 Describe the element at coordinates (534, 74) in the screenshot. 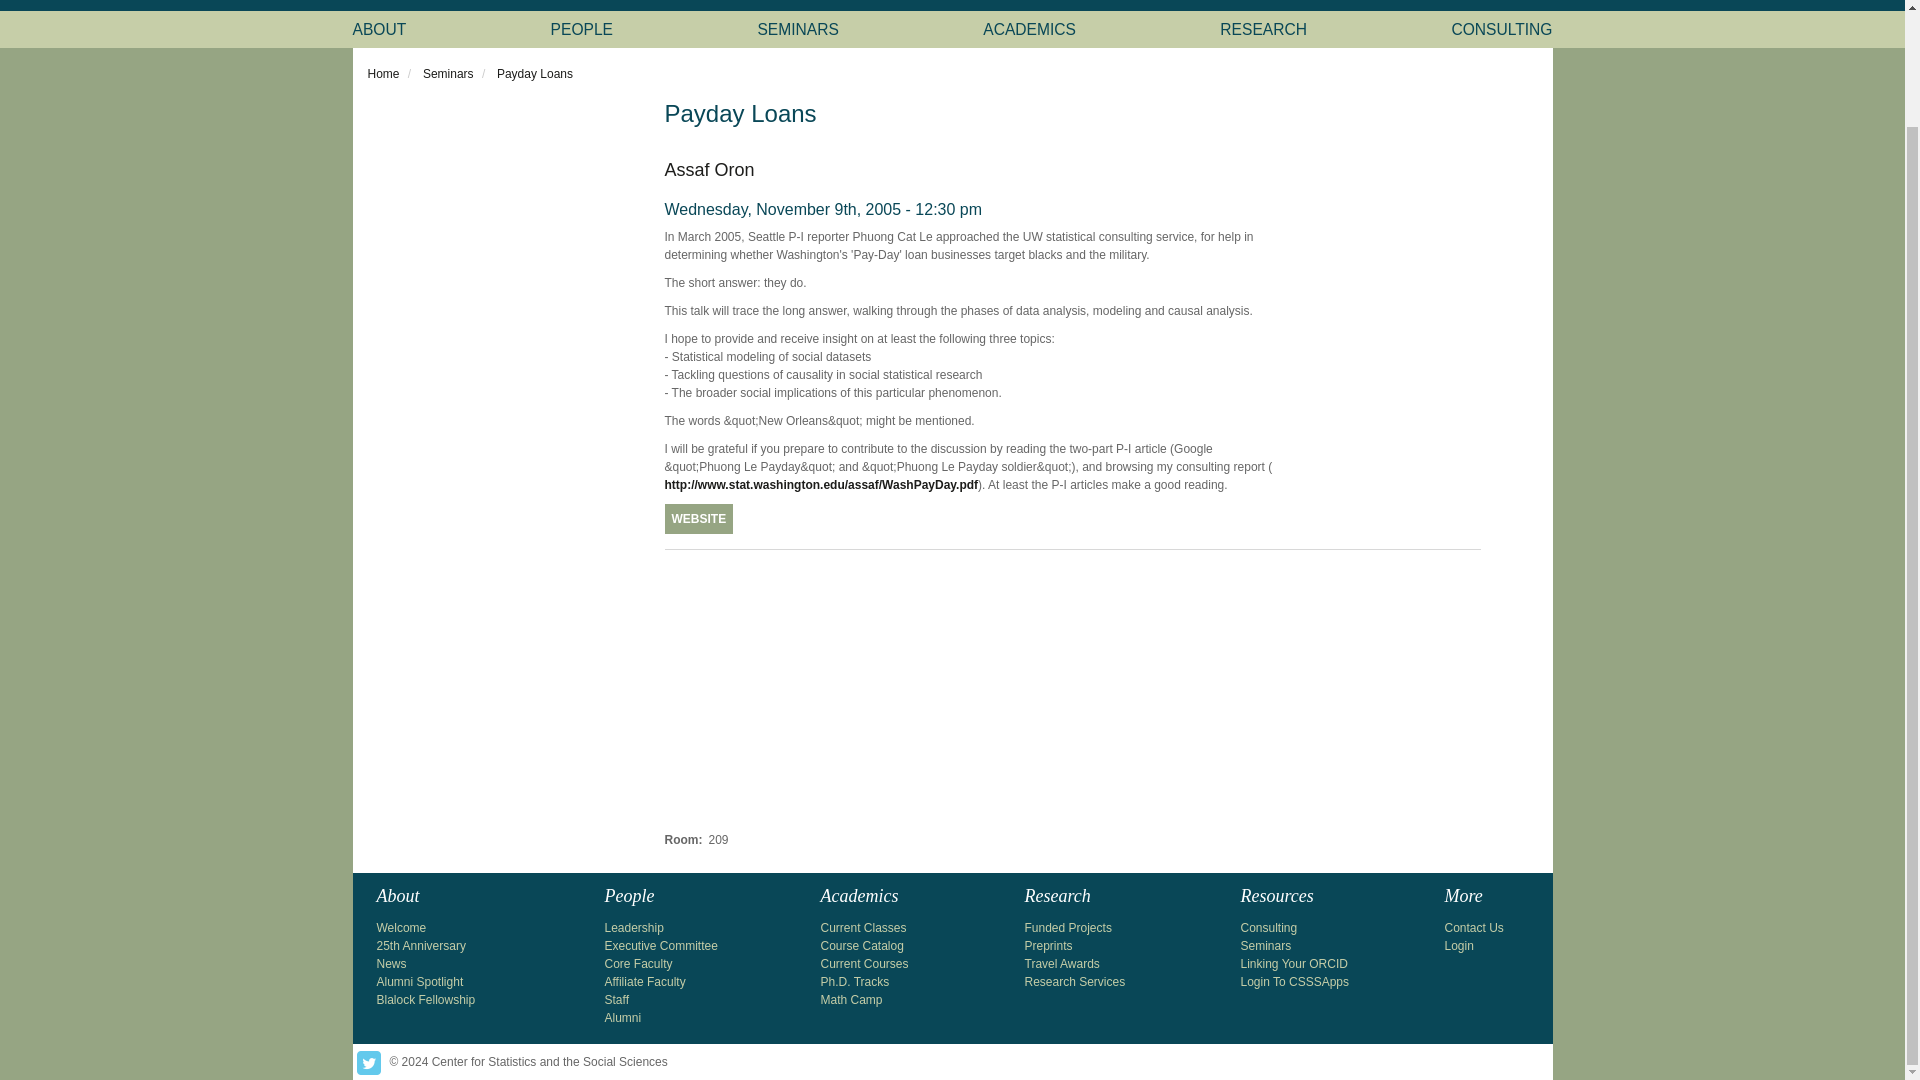

I see `Payday Loans` at that location.